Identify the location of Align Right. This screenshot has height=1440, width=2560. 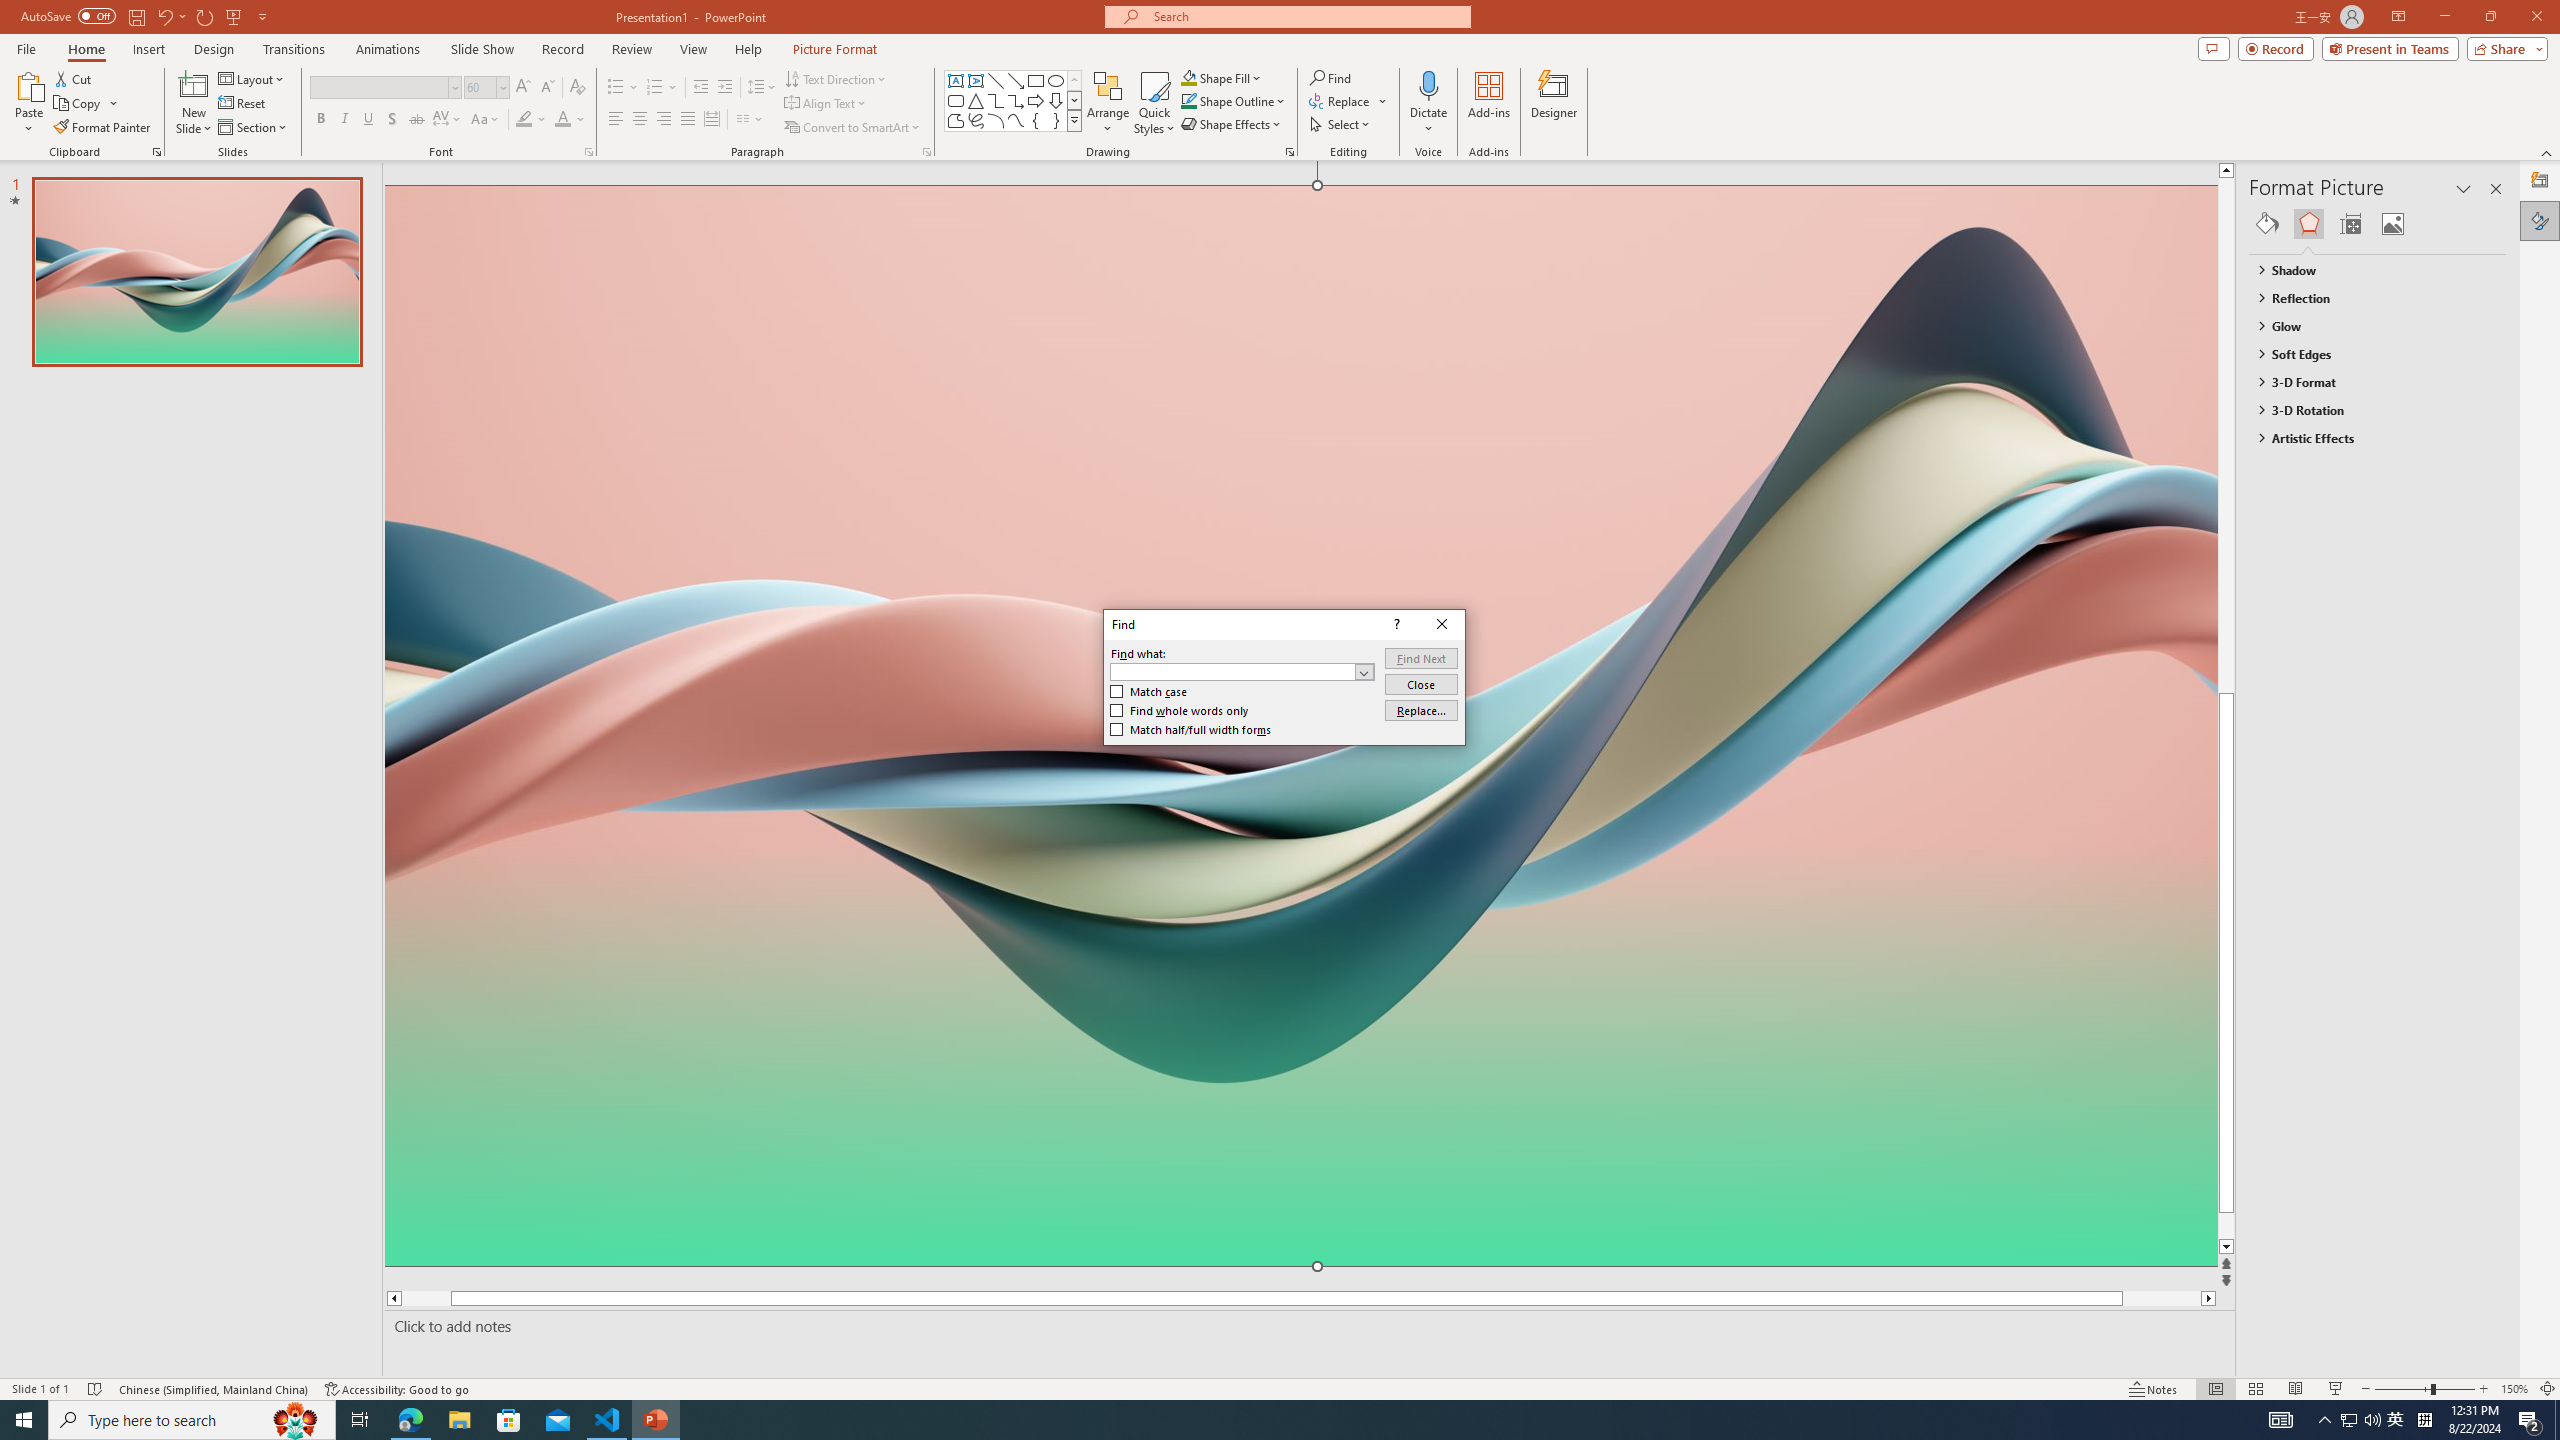
(664, 120).